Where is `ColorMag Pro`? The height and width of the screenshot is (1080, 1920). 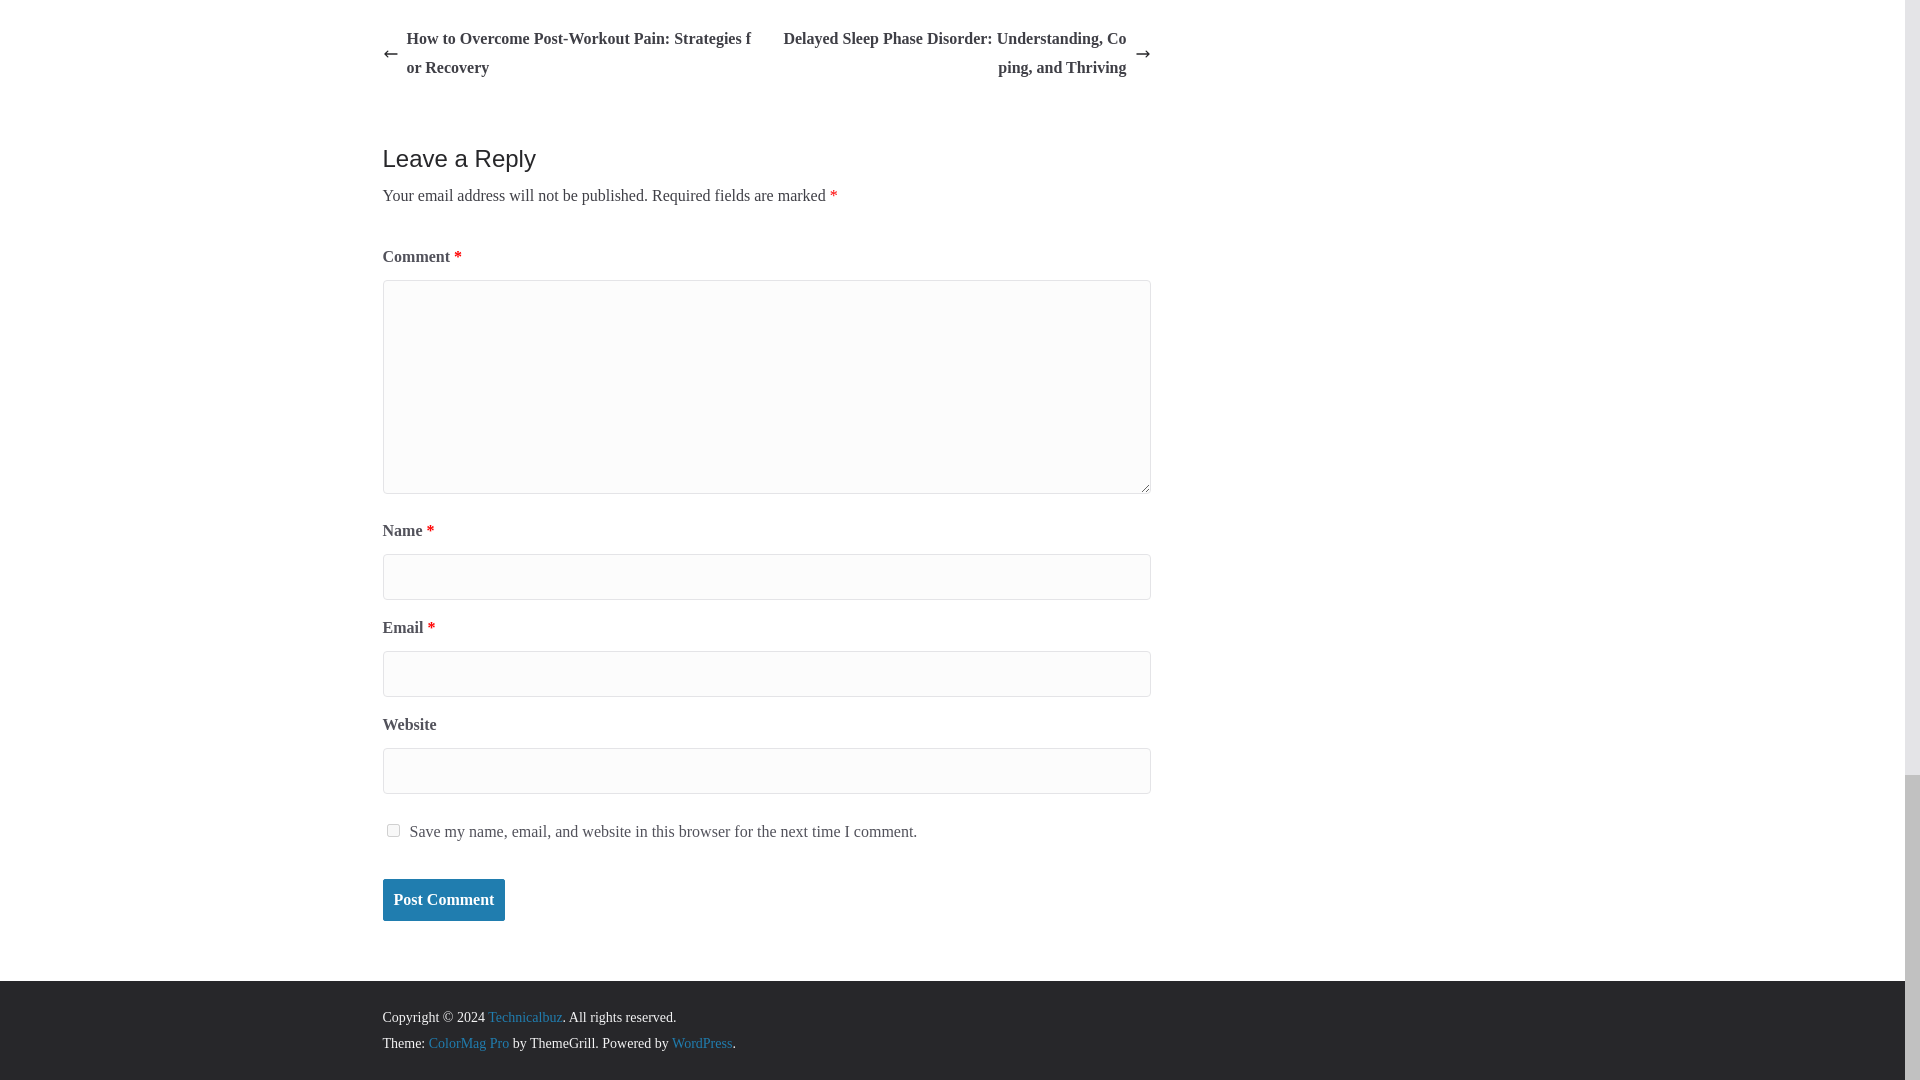 ColorMag Pro is located at coordinates (469, 1042).